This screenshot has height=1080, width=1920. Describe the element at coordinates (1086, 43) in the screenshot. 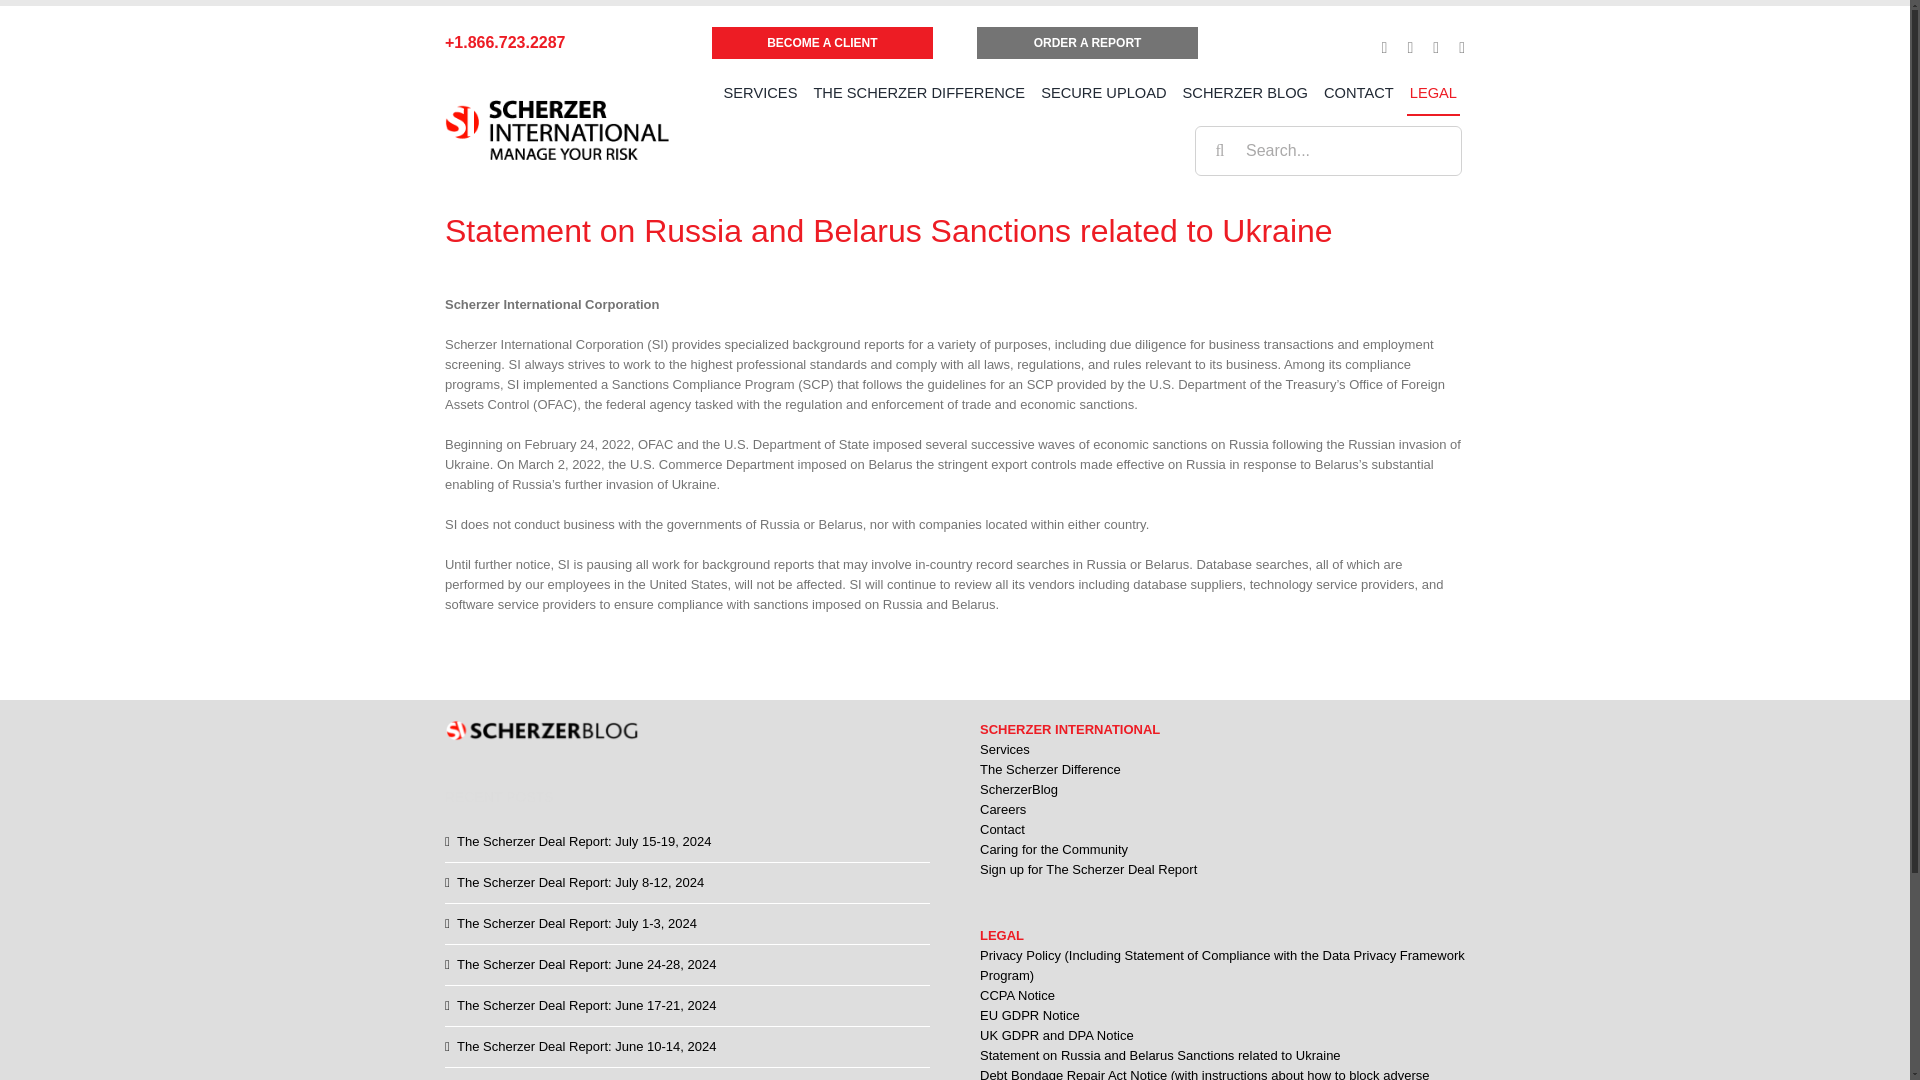

I see `ORDER A REPORT` at that location.